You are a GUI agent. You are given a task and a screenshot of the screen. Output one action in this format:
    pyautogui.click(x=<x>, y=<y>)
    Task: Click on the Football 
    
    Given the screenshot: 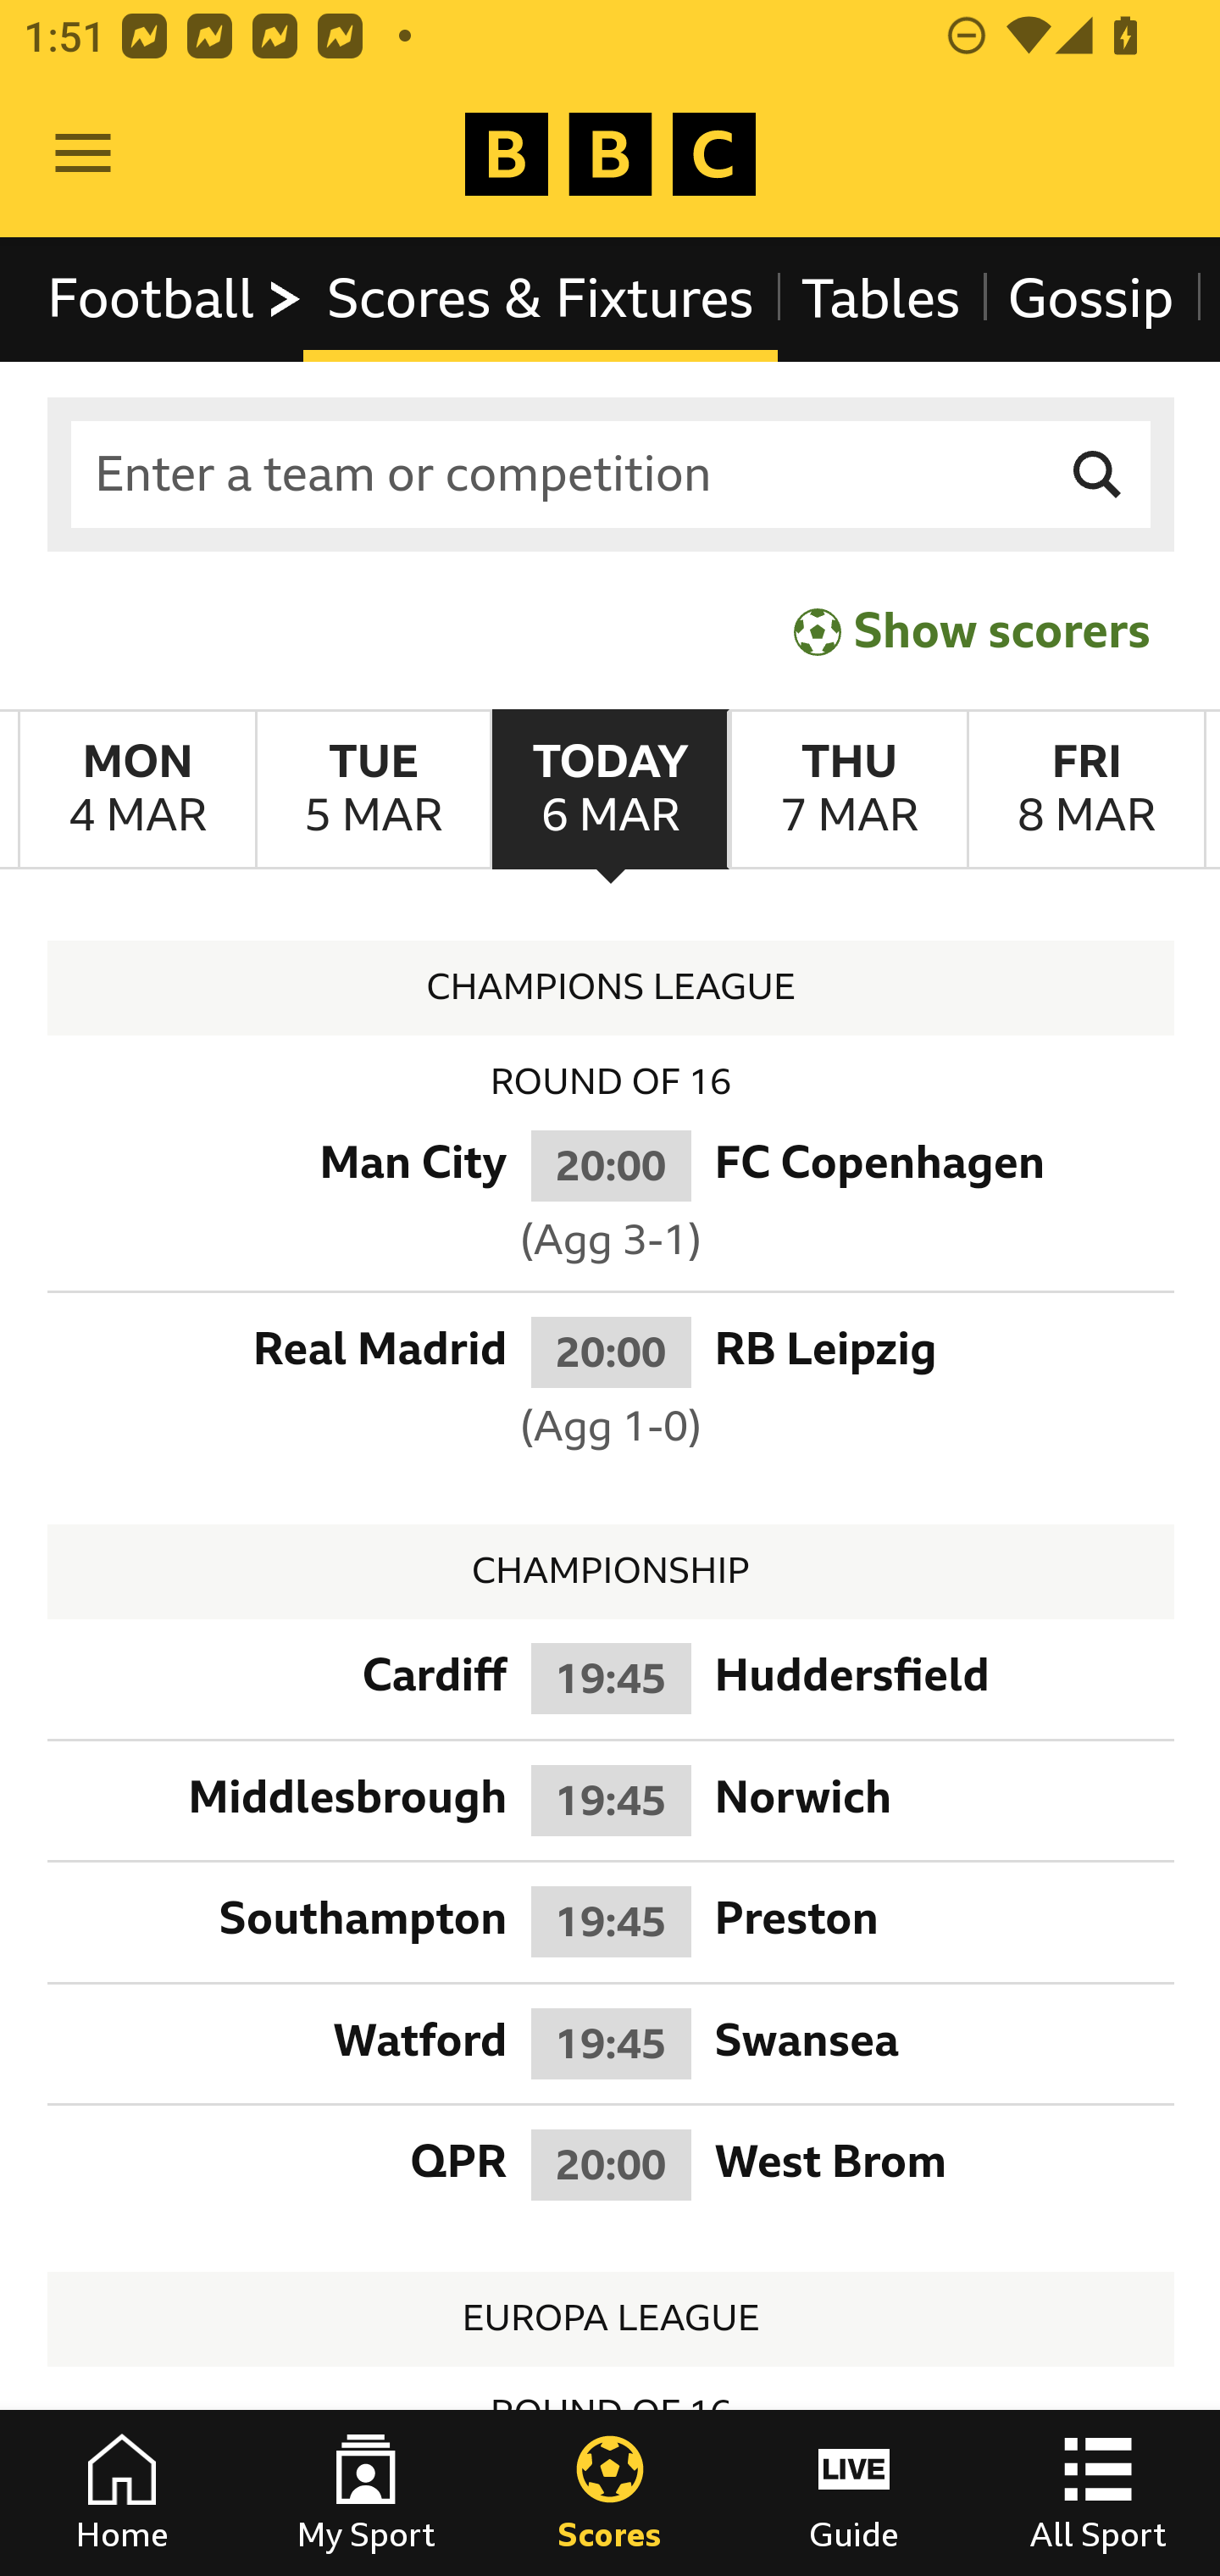 What is the action you would take?
    pyautogui.click(x=176, y=298)
    